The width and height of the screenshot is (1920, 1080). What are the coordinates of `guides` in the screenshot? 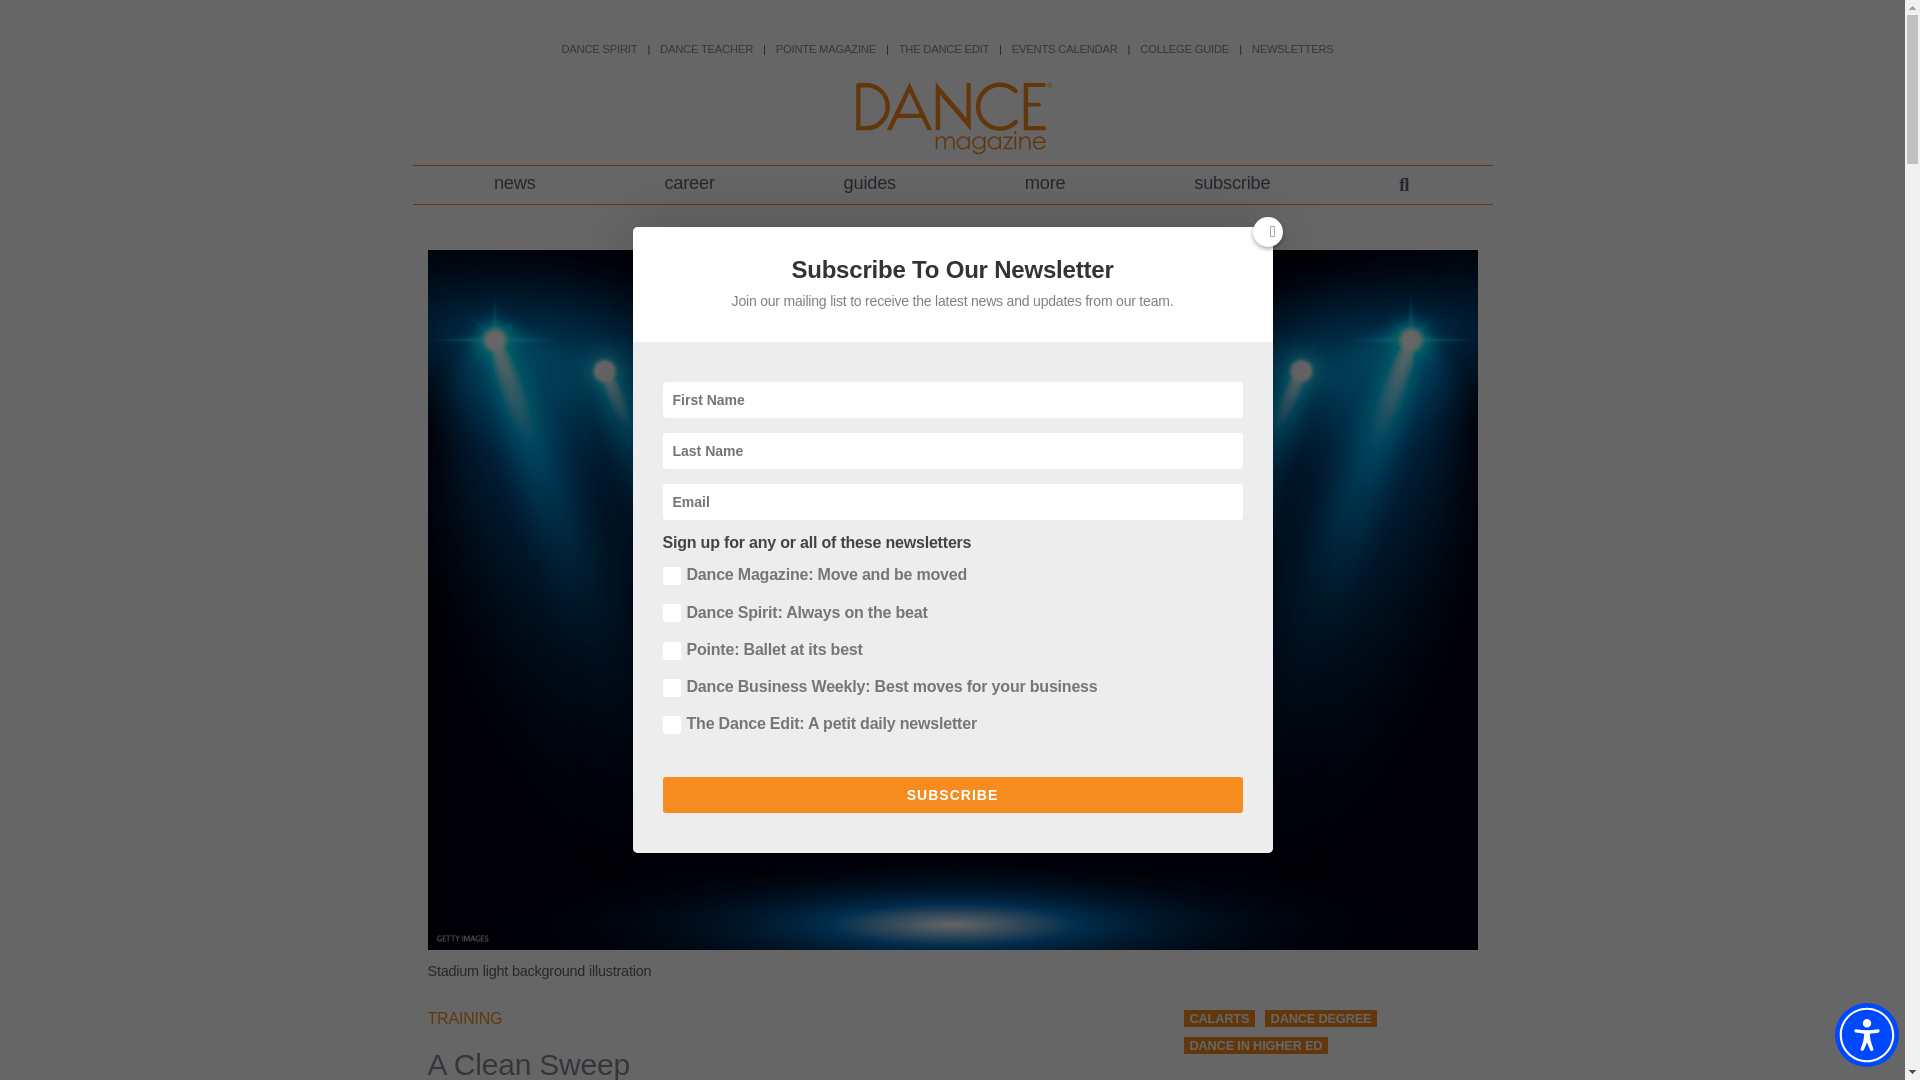 It's located at (868, 185).